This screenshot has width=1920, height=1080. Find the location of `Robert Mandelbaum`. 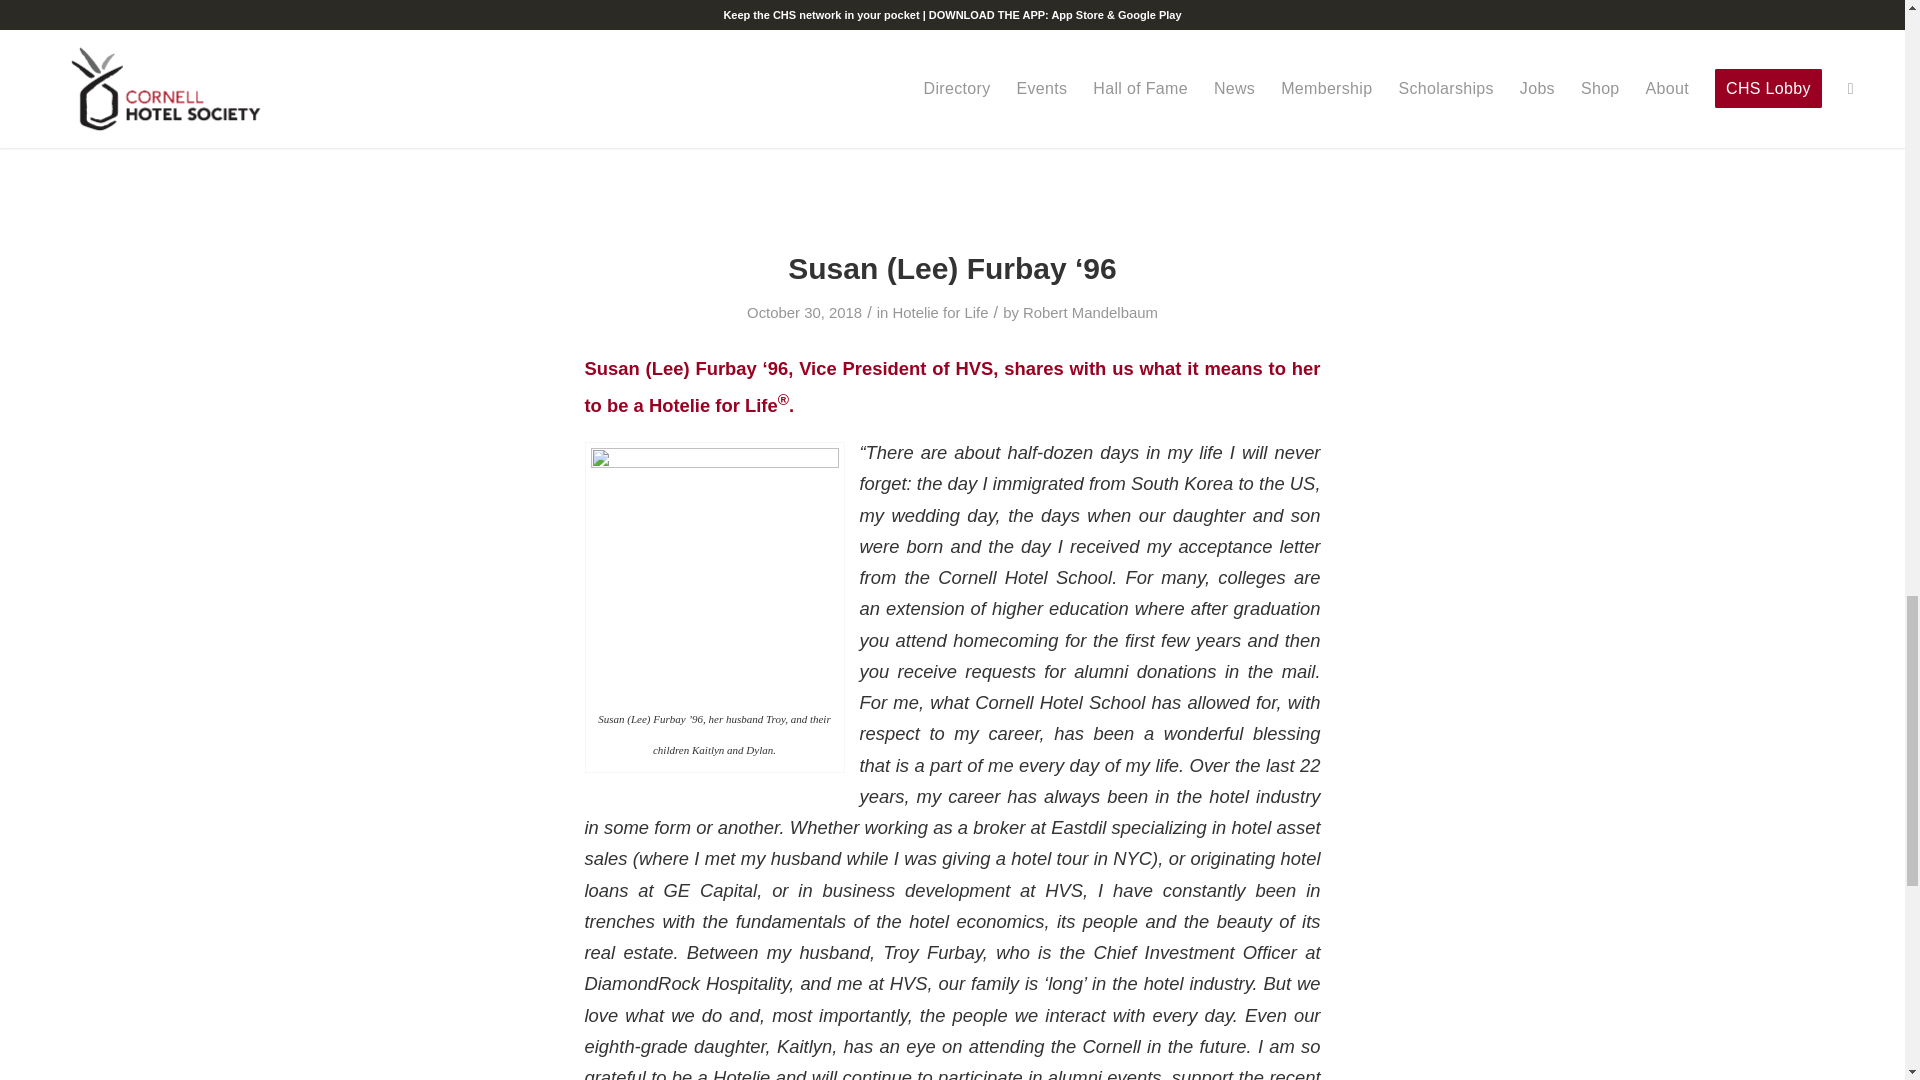

Robert Mandelbaum is located at coordinates (1090, 312).